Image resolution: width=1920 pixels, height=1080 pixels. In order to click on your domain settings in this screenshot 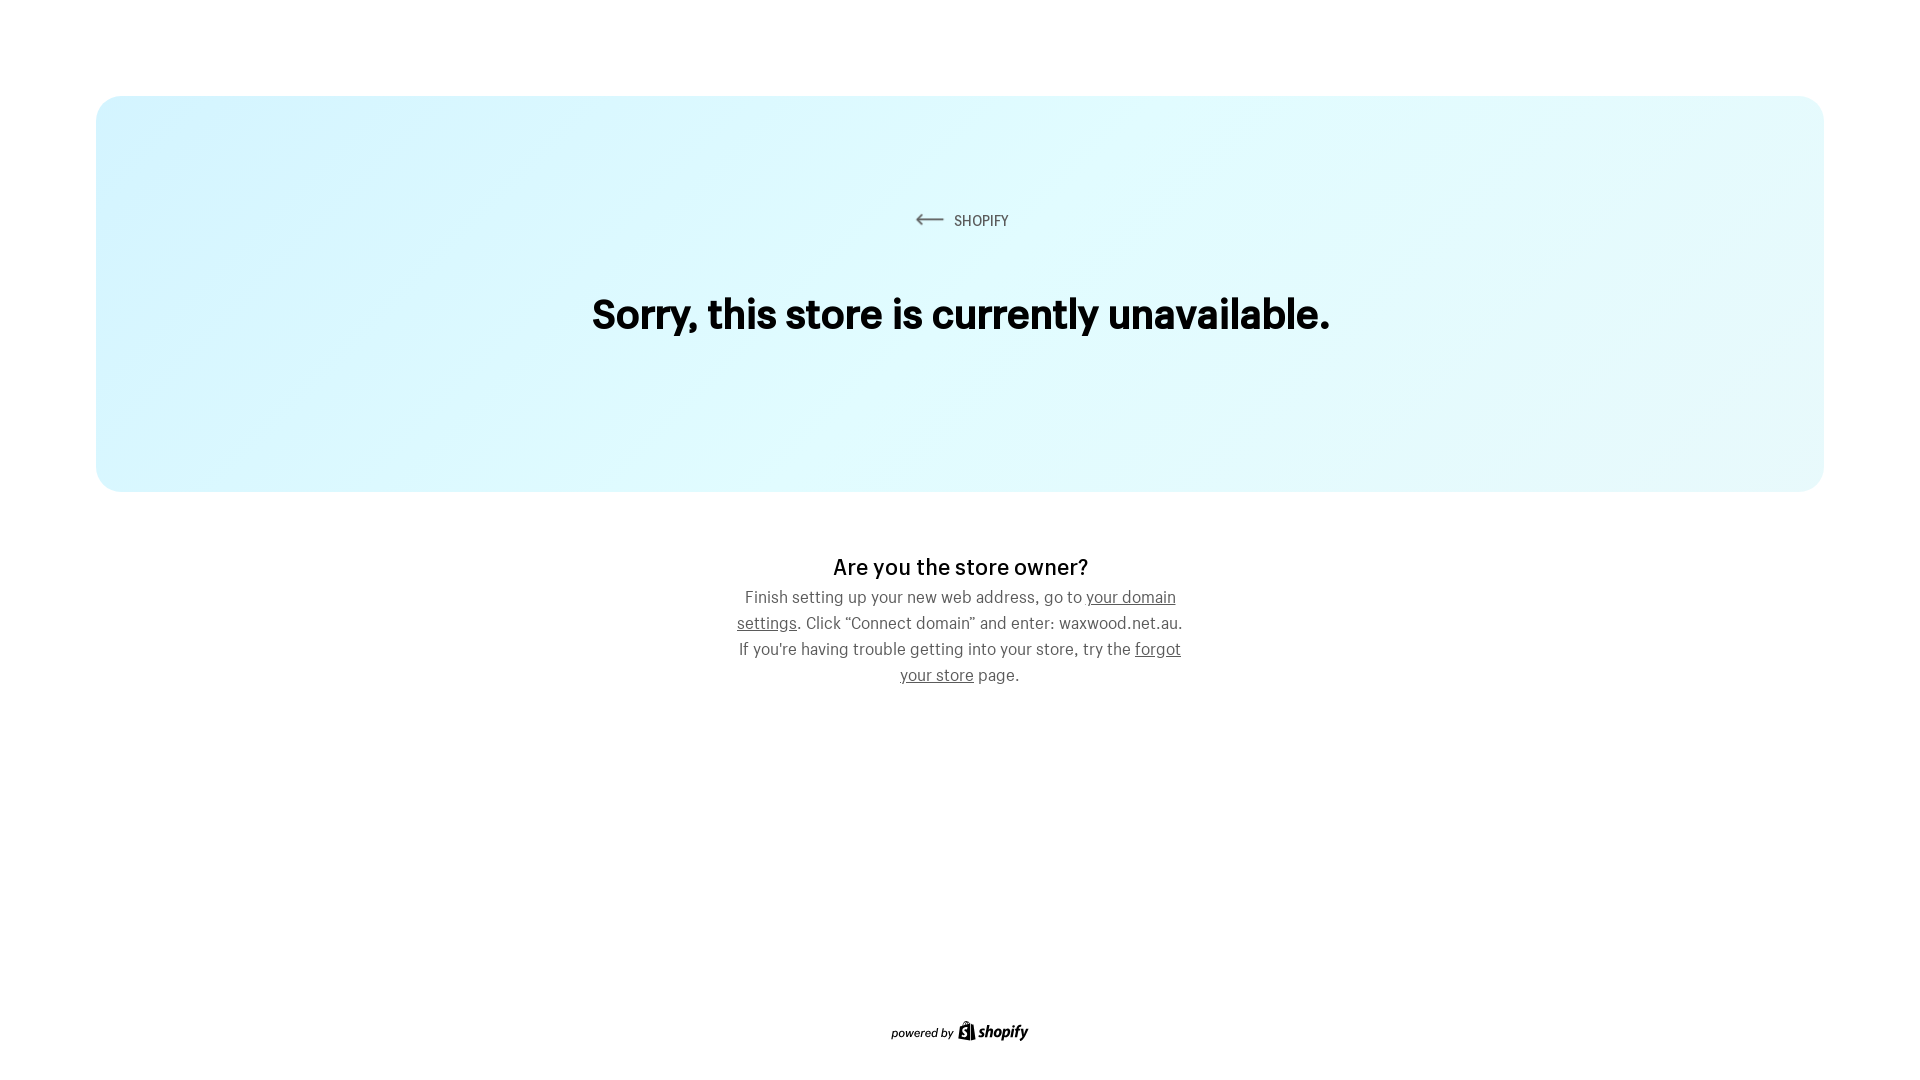, I will do `click(956, 607)`.